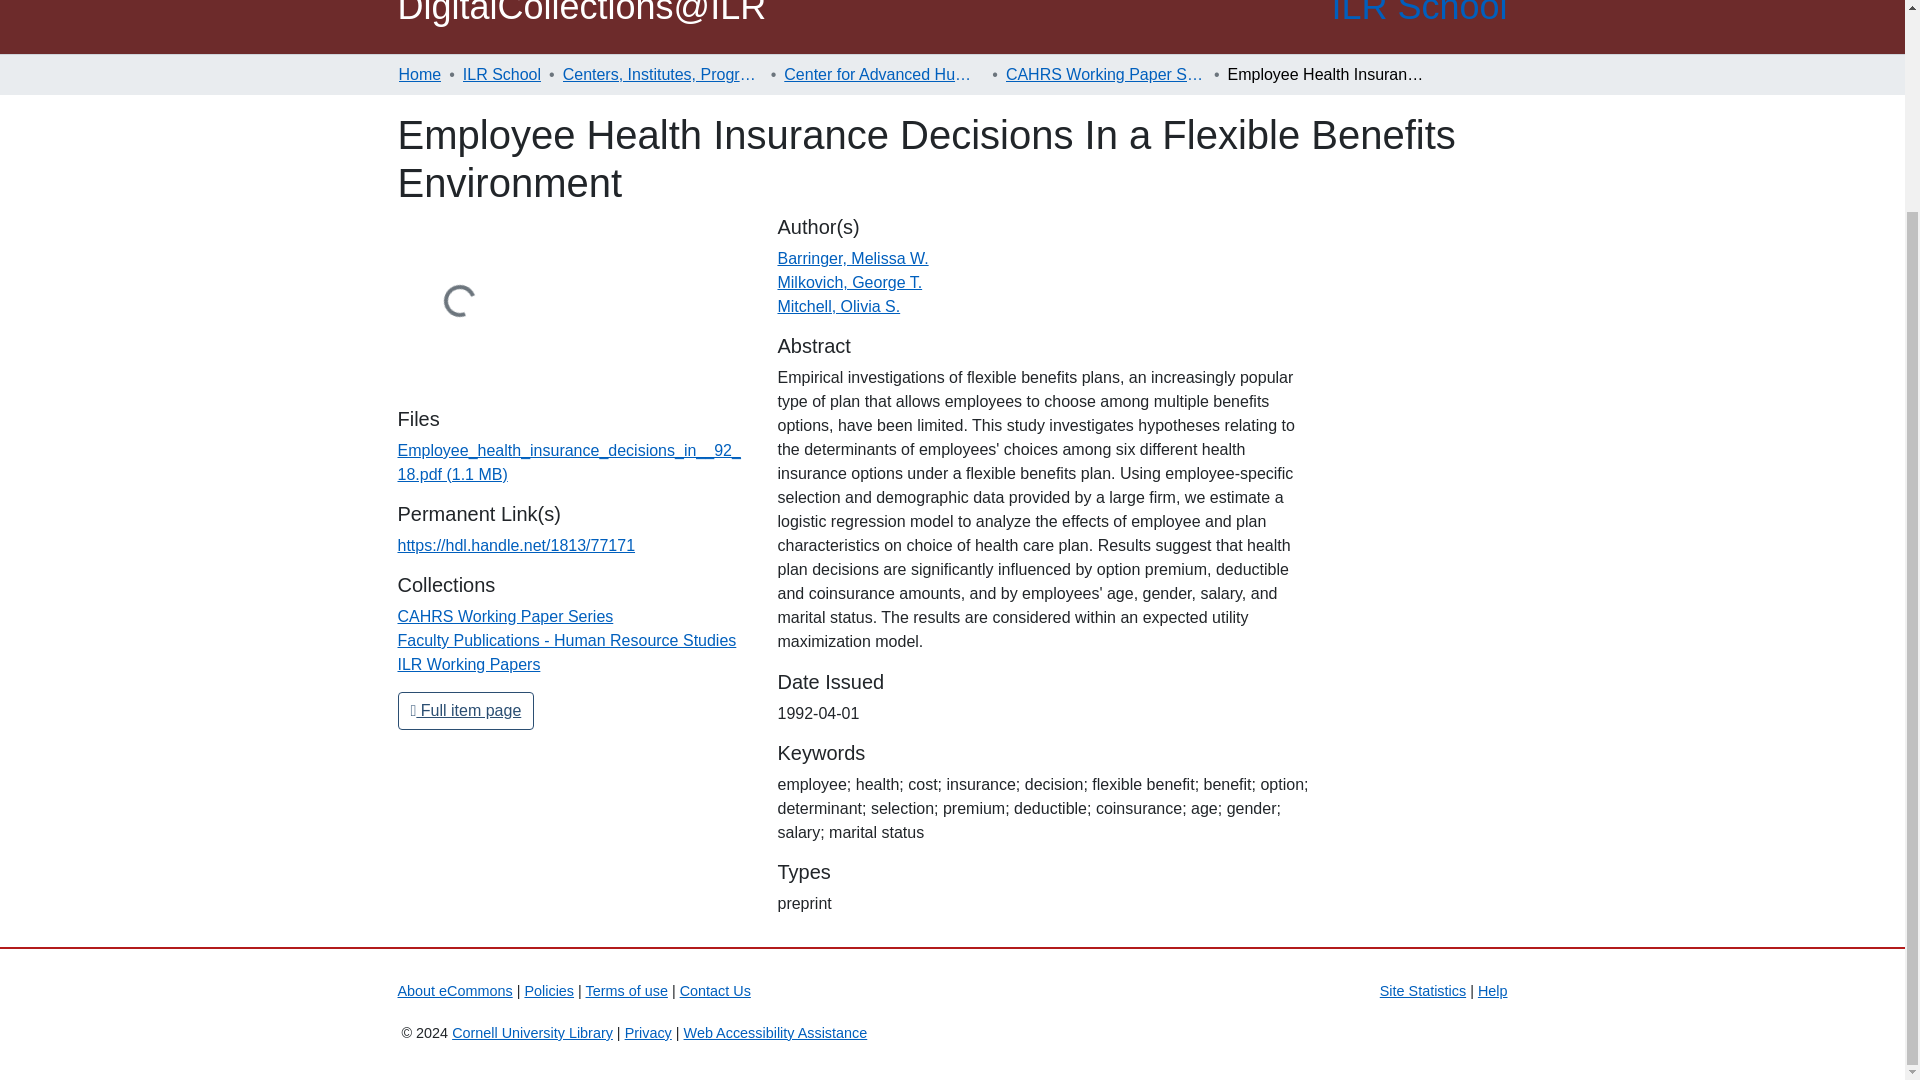  I want to click on Cornell University Library, so click(532, 1032).